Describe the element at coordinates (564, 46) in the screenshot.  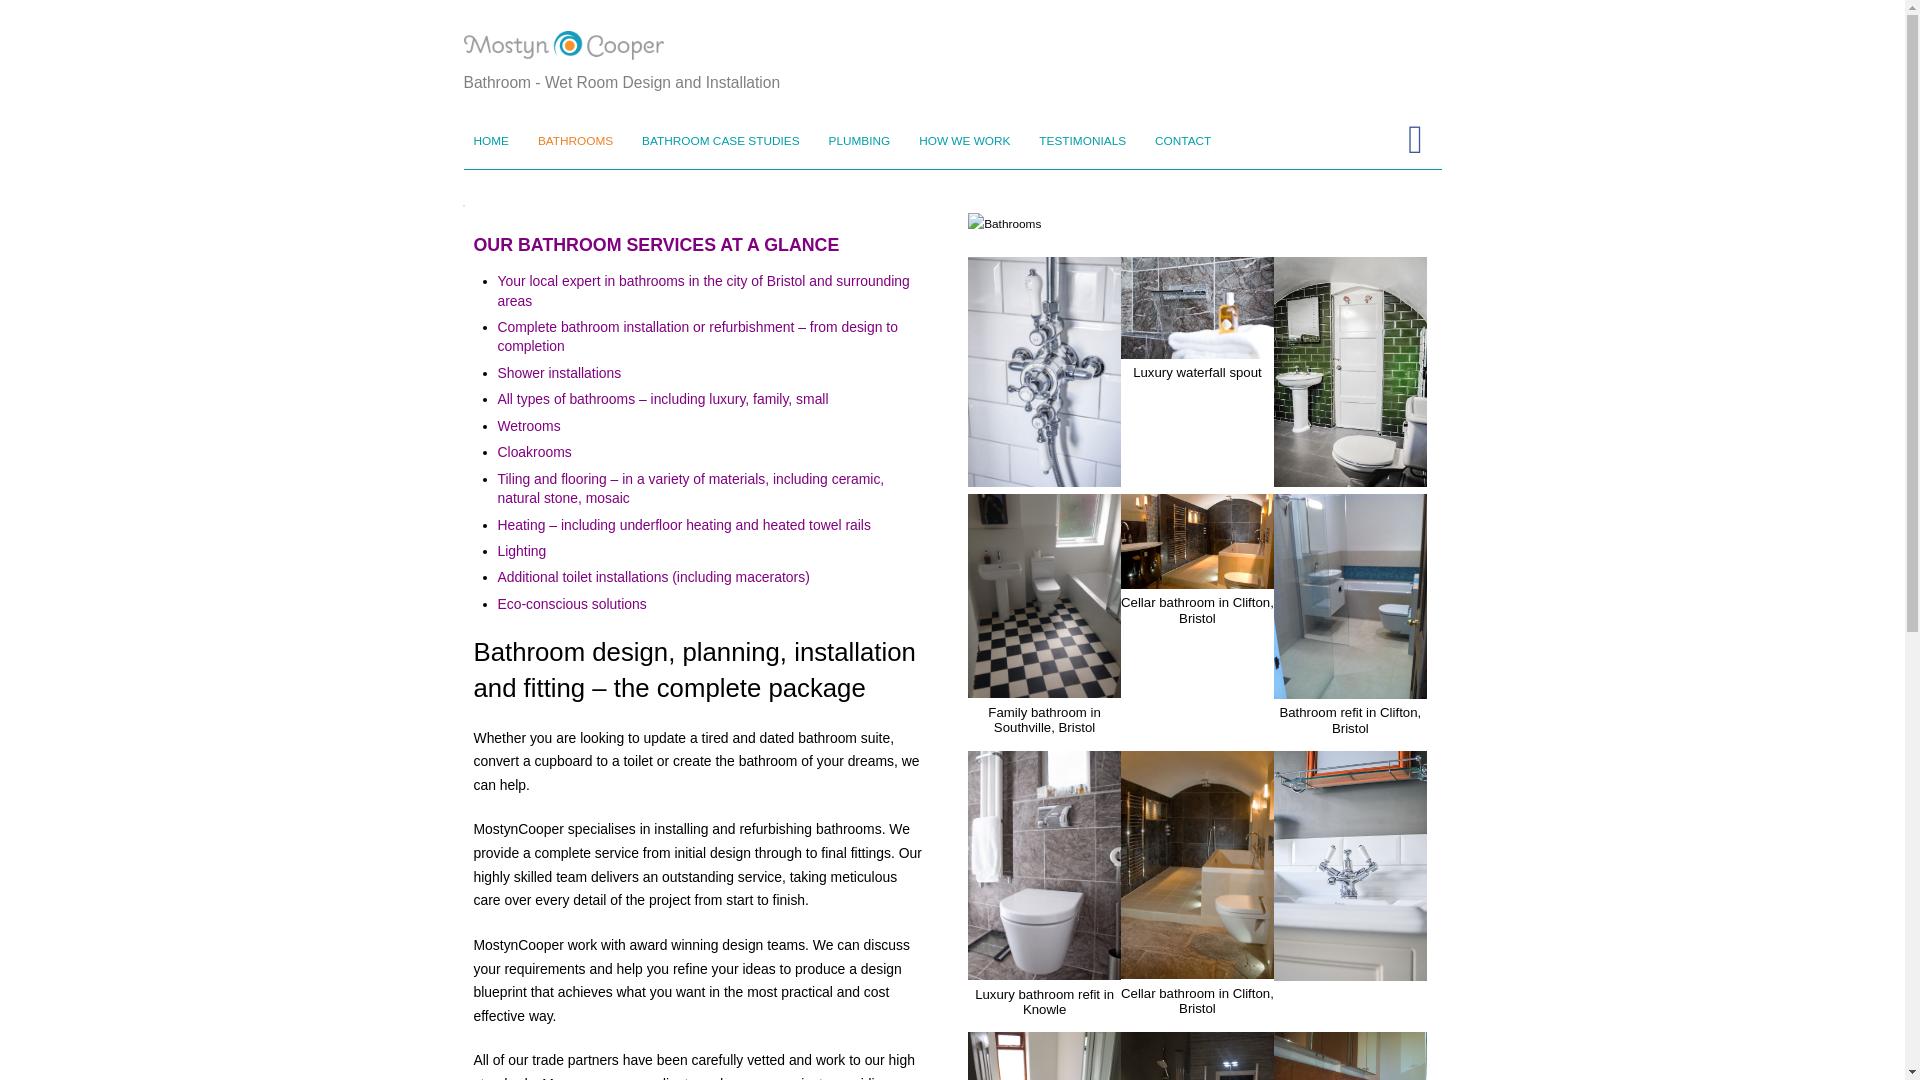
I see `MostynCooper` at that location.